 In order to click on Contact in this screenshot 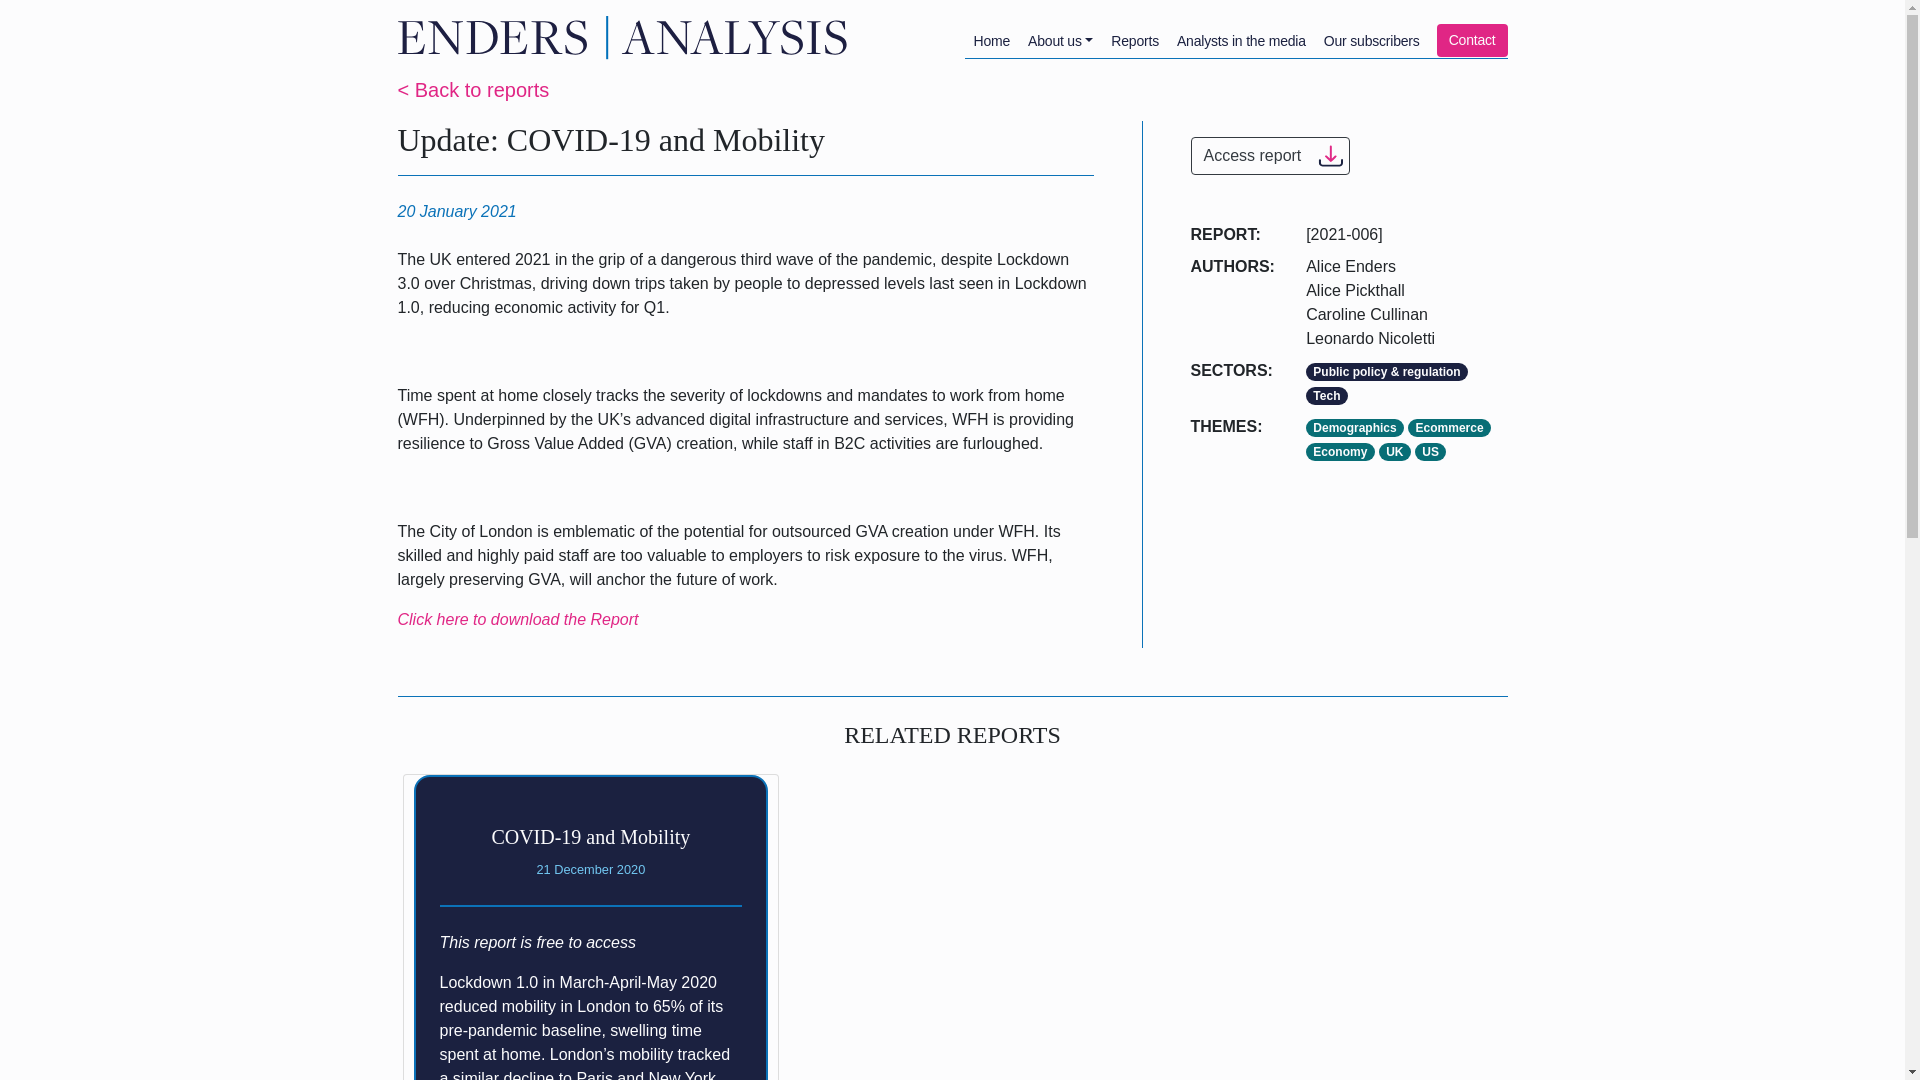, I will do `click(1472, 40)`.